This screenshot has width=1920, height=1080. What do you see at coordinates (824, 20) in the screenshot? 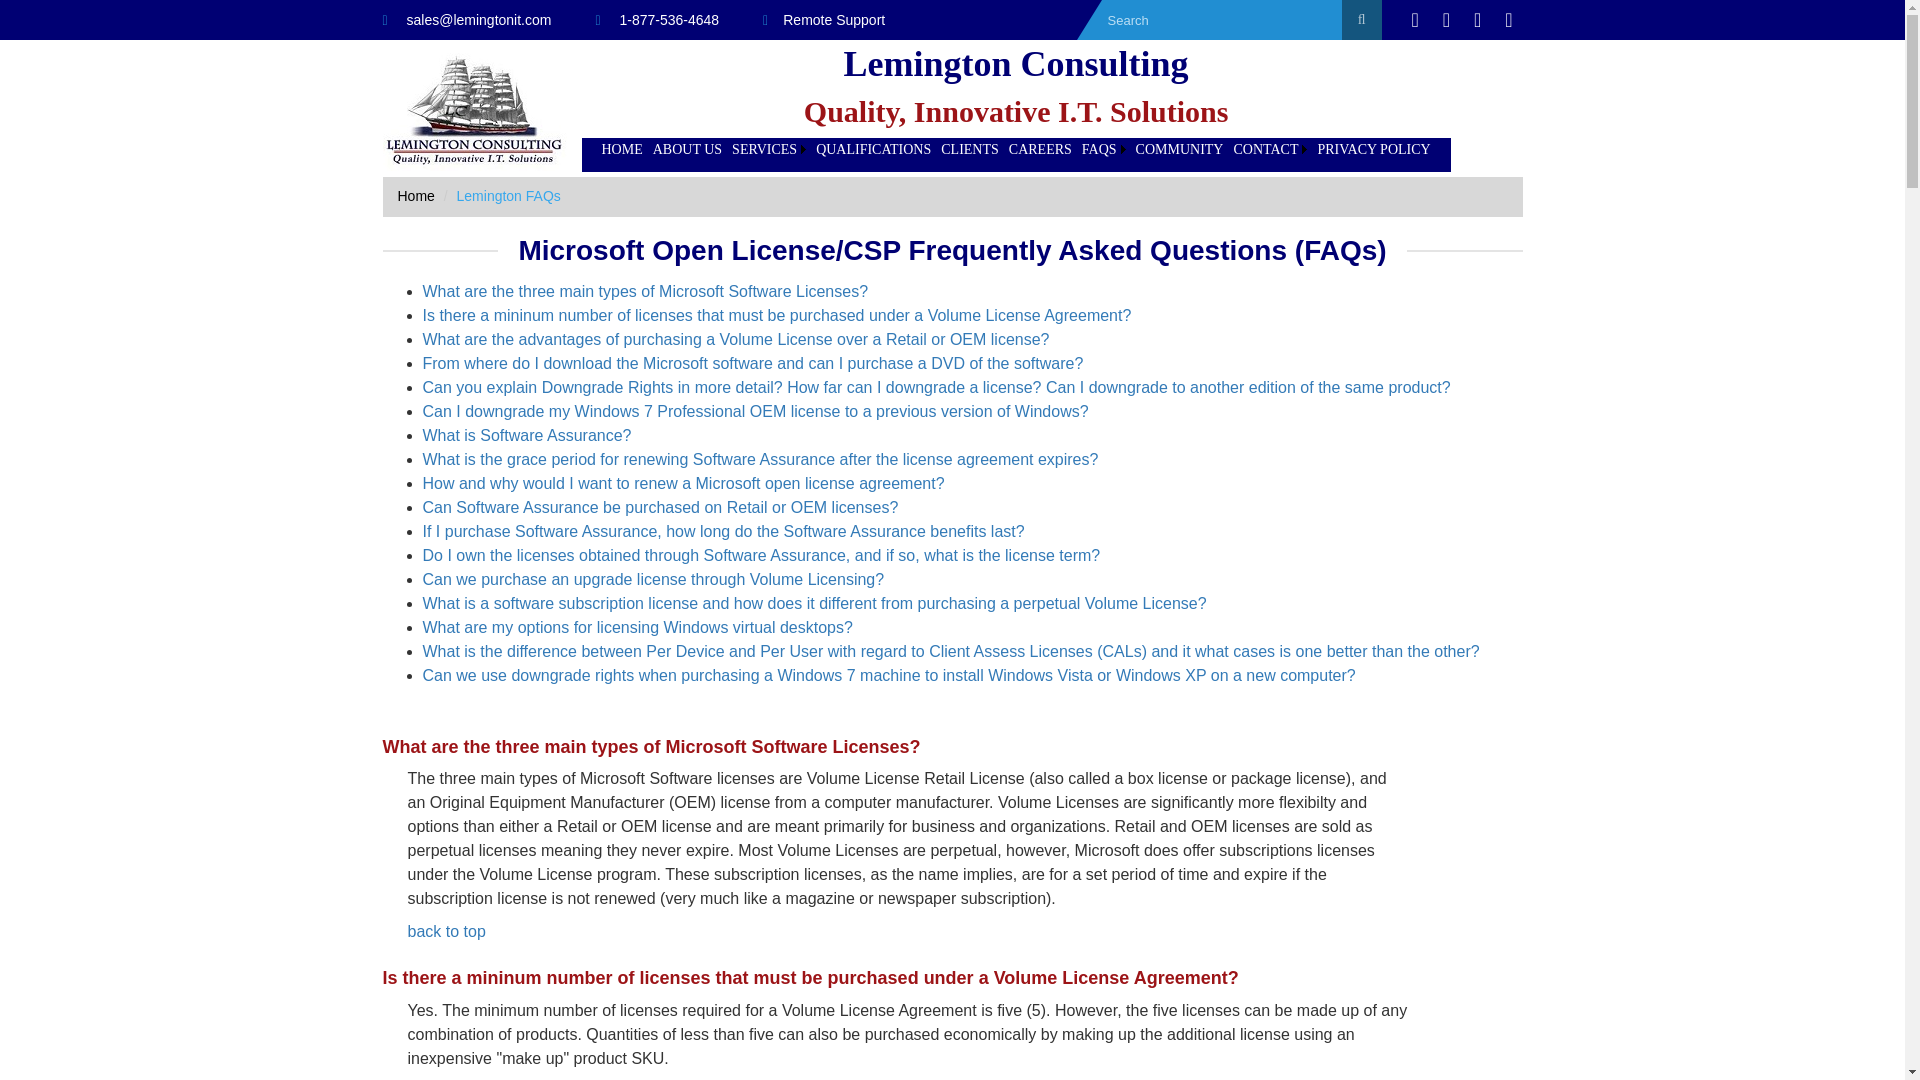
I see `Remote Support` at bounding box center [824, 20].